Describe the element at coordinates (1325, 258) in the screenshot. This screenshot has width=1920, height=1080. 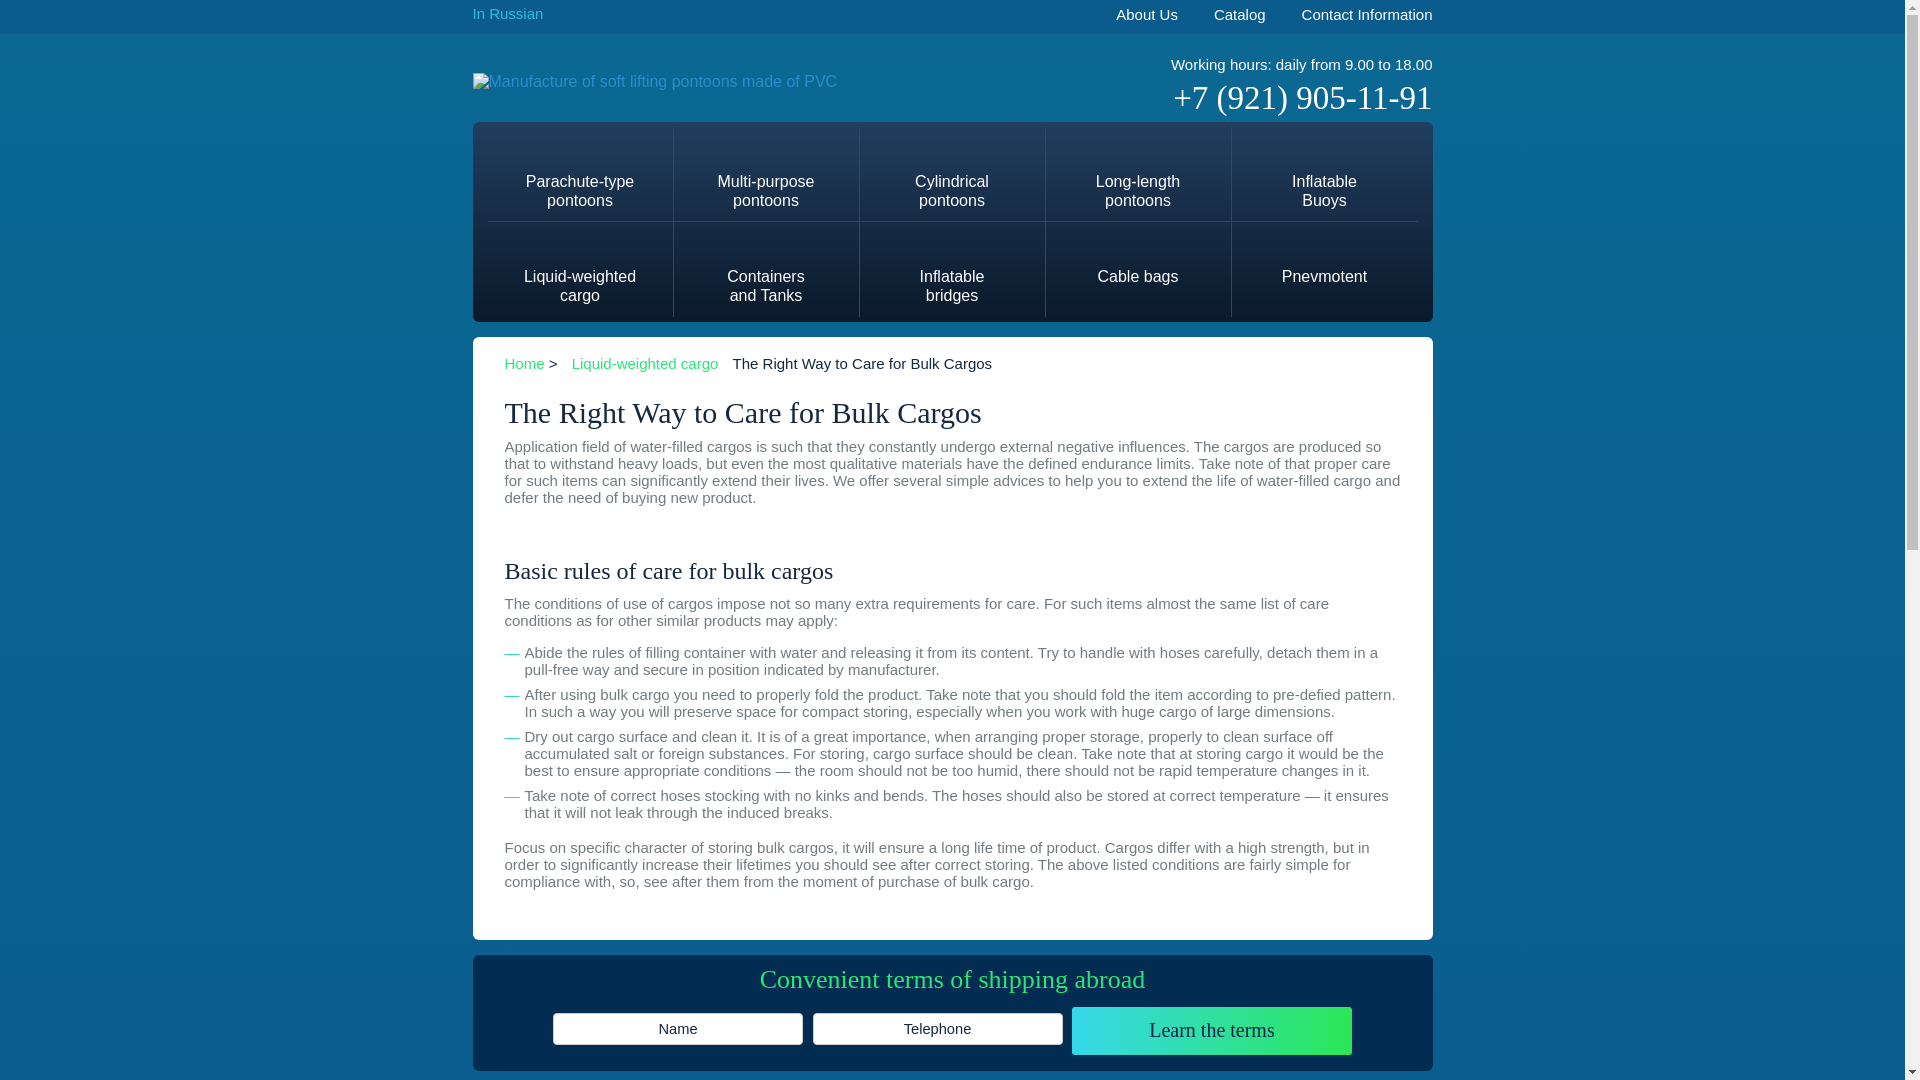
I see `Pnevmotent` at that location.